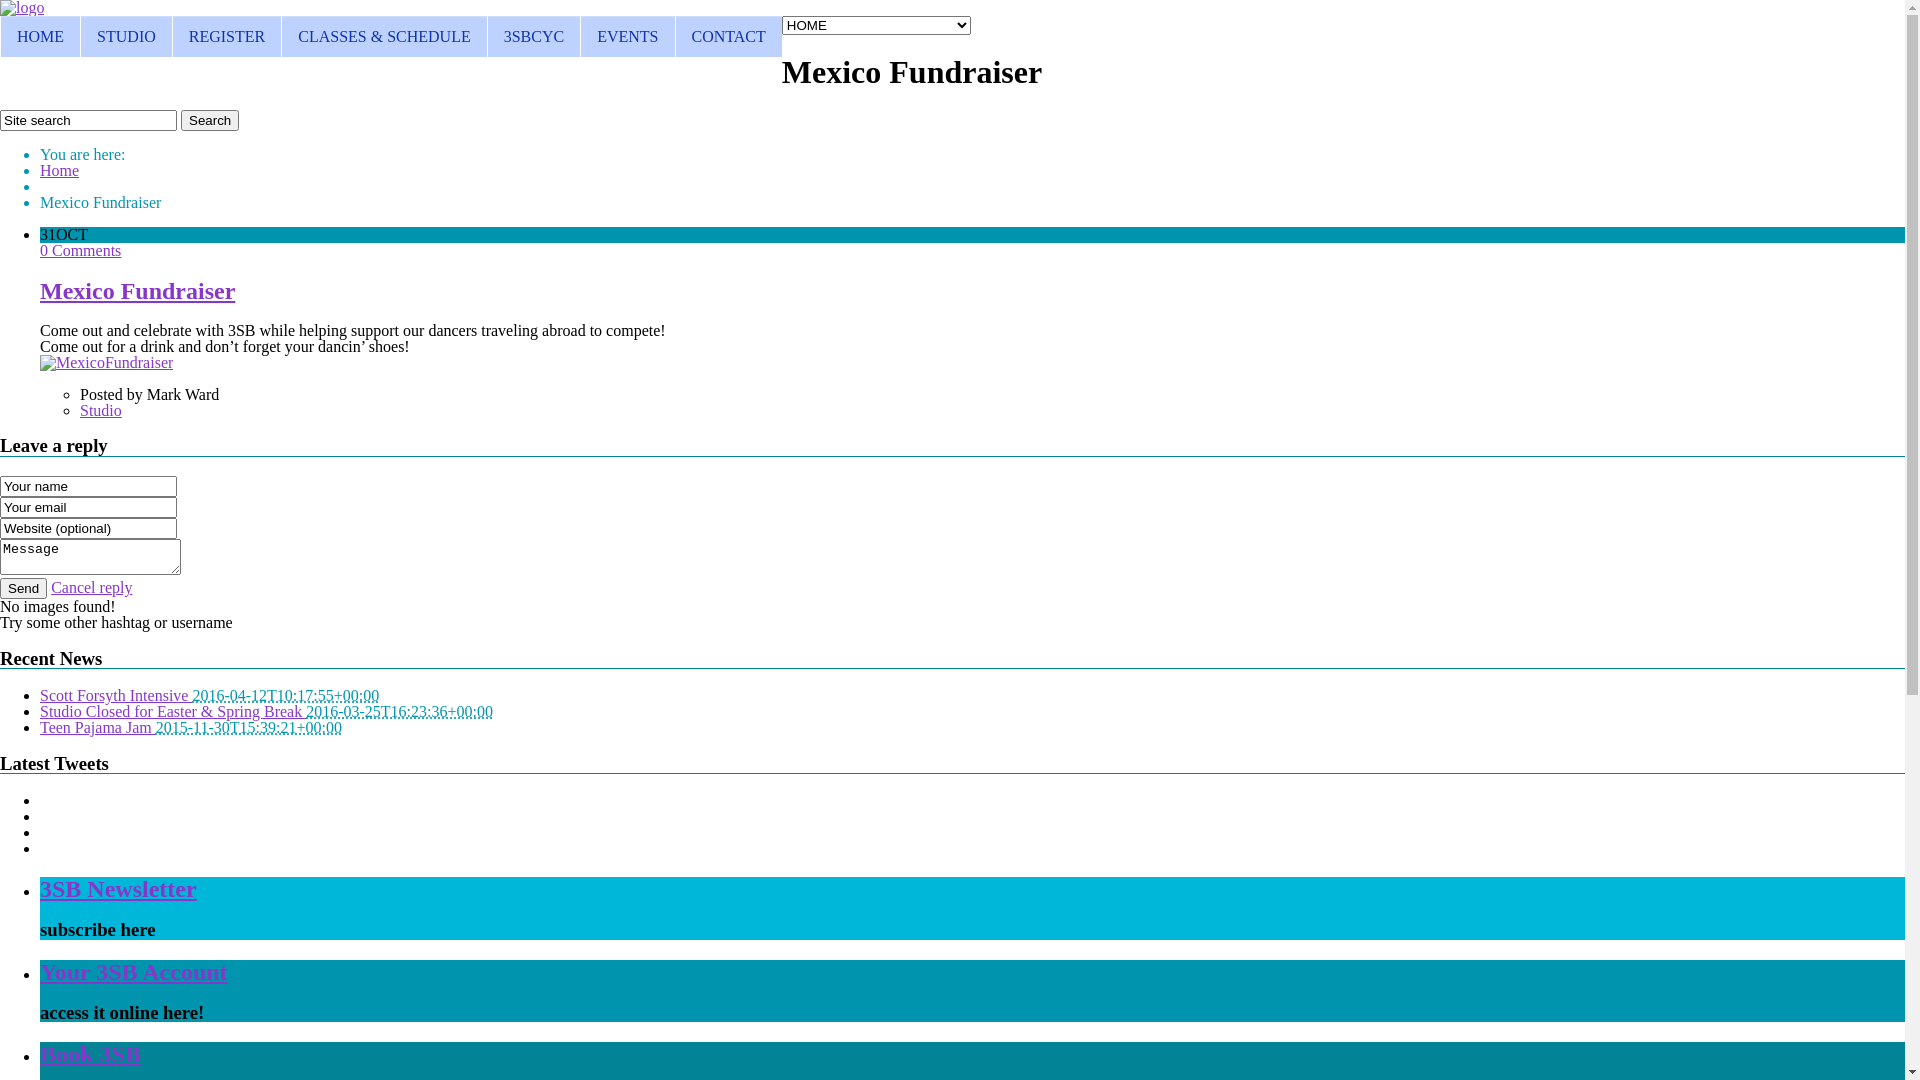 The image size is (1920, 1080). Describe the element at coordinates (126, 36) in the screenshot. I see `STUDIO` at that location.